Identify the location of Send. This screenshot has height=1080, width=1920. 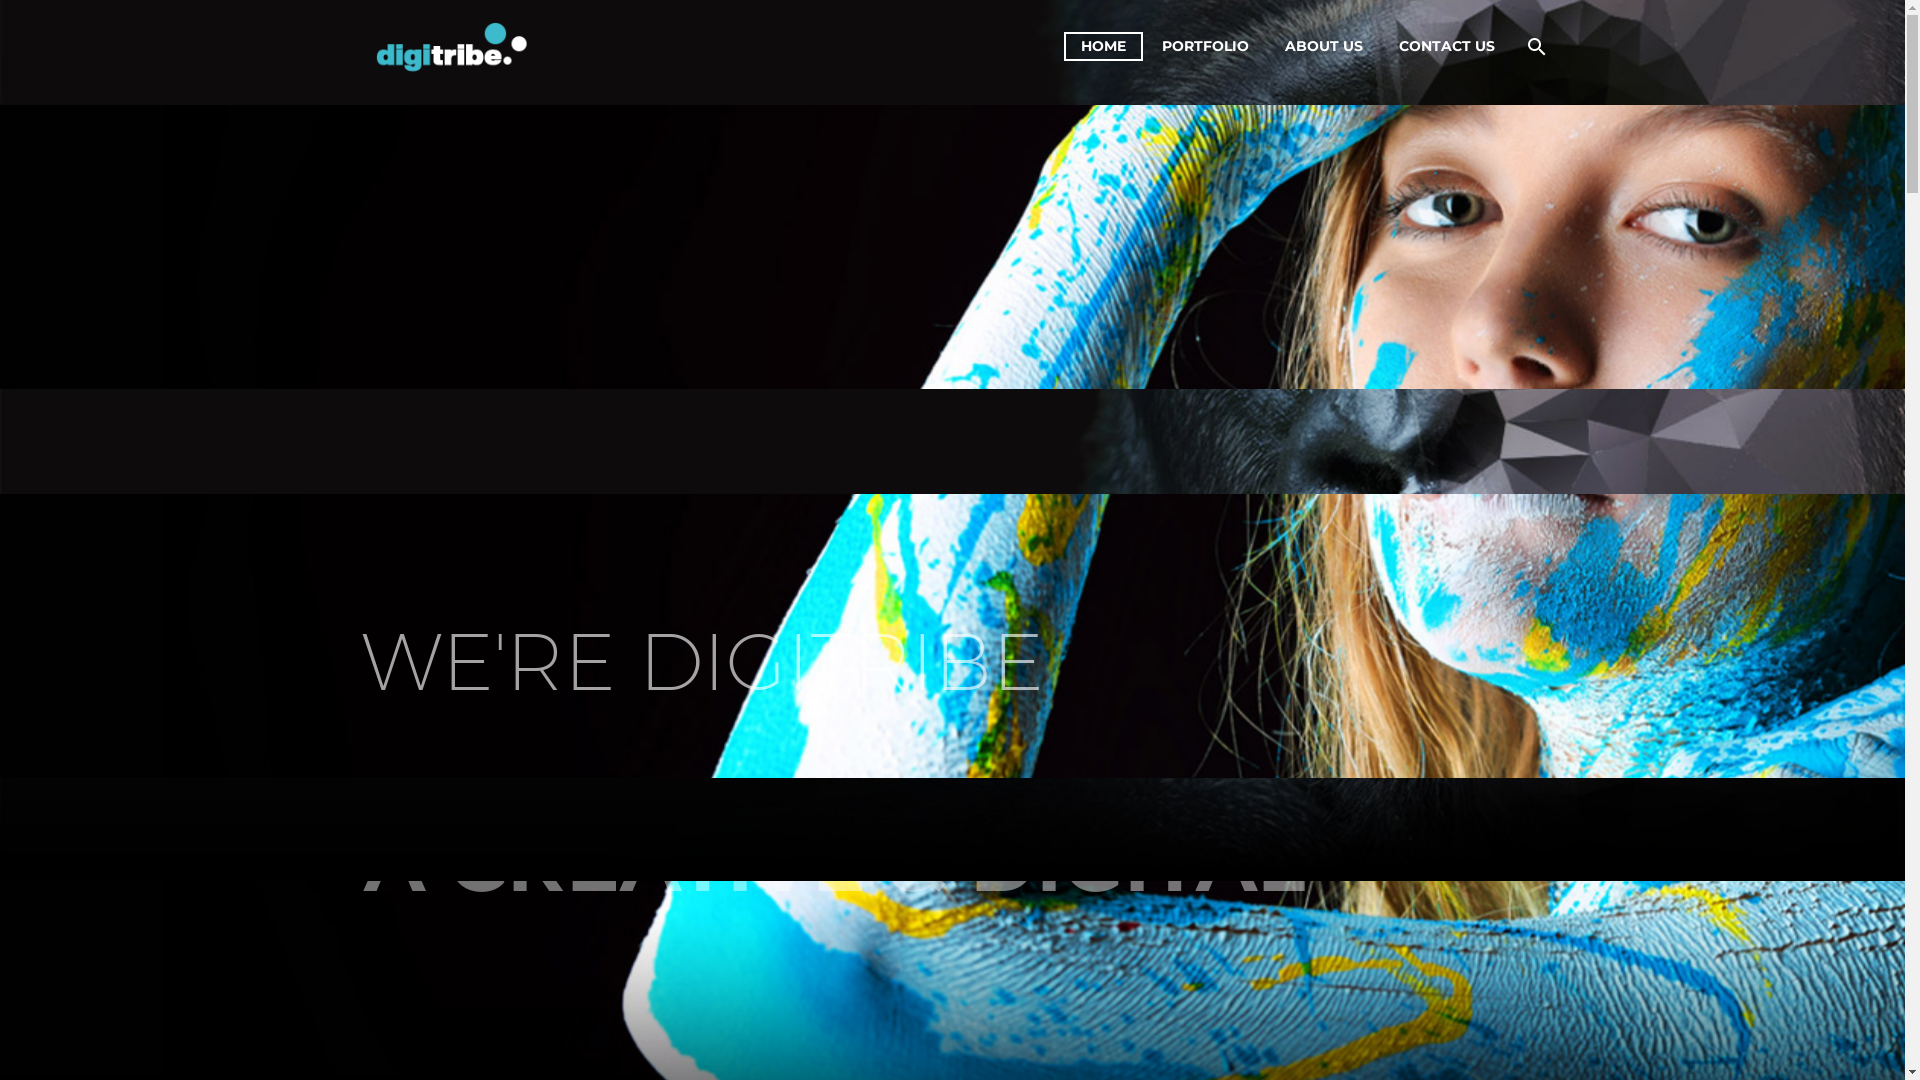
(1104, 842).